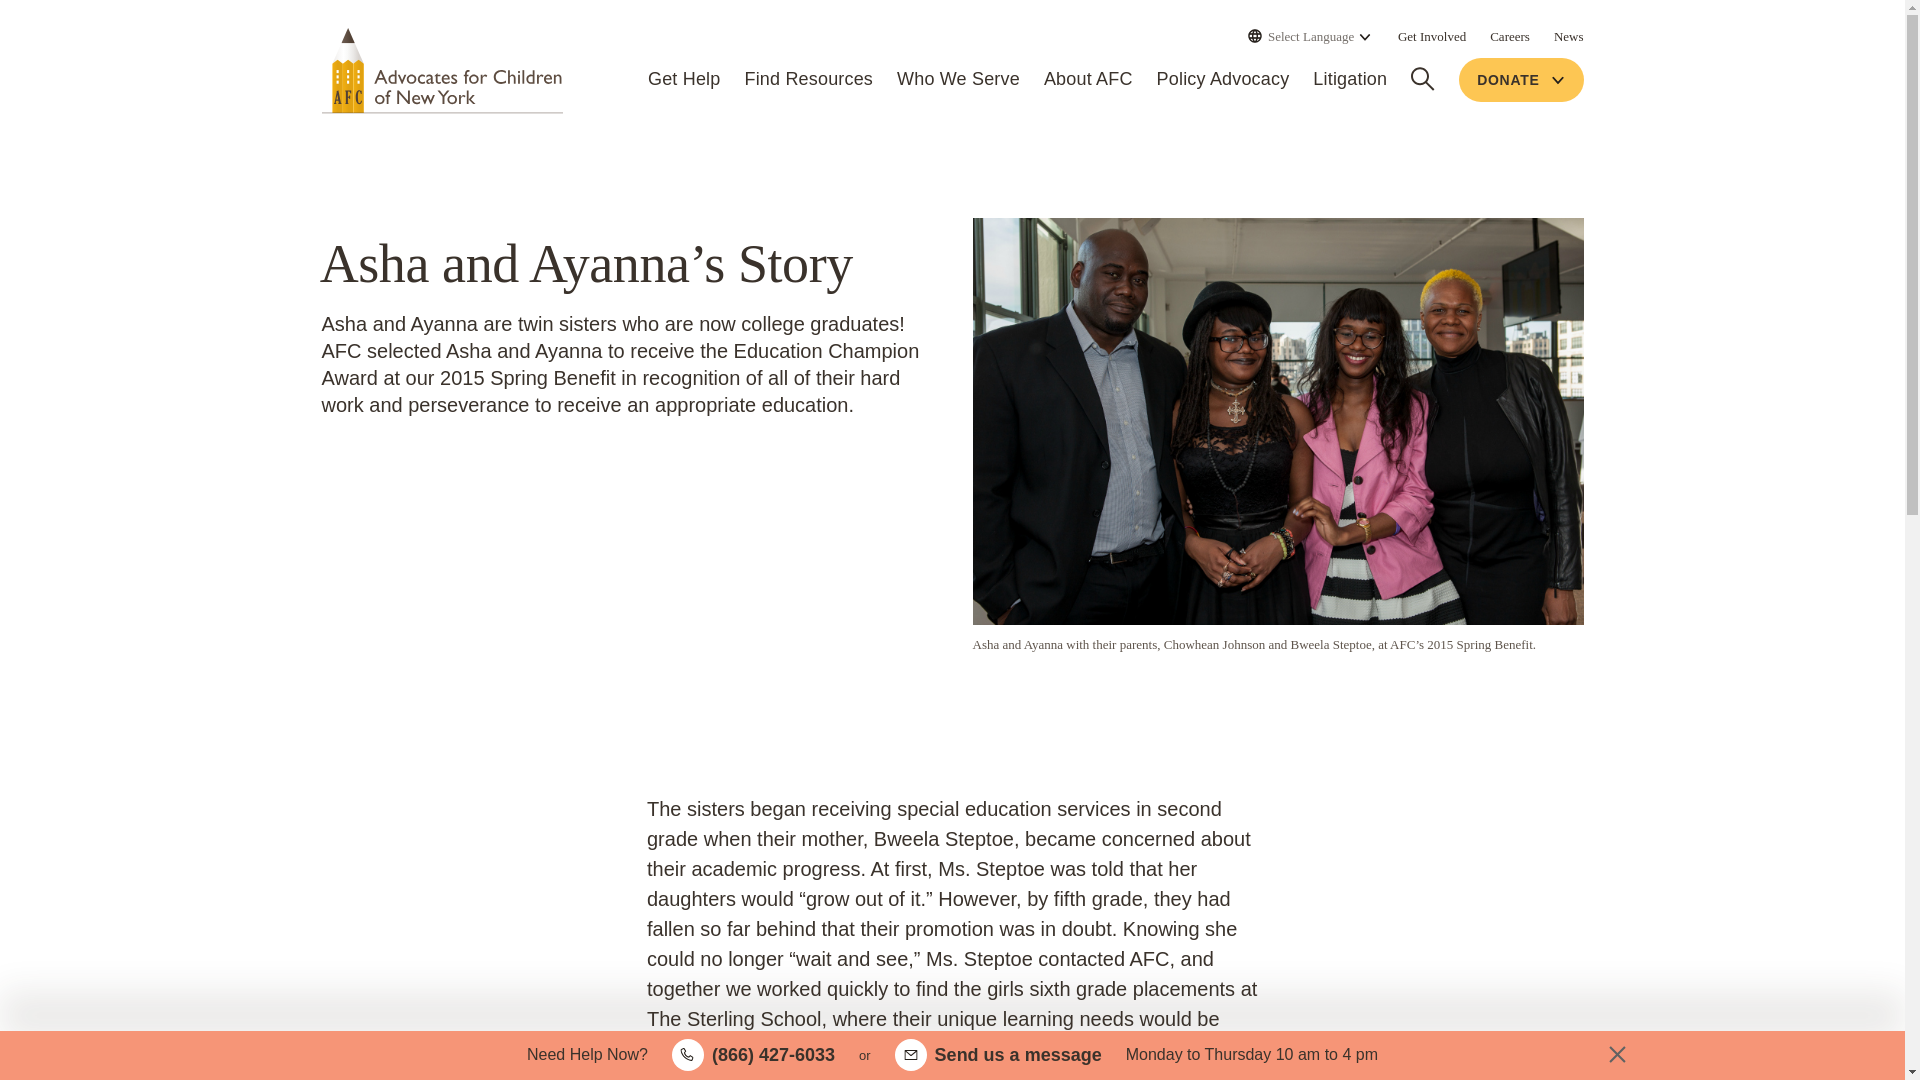 The image size is (1920, 1080). Describe the element at coordinates (958, 80) in the screenshot. I see `Who We Serve` at that location.